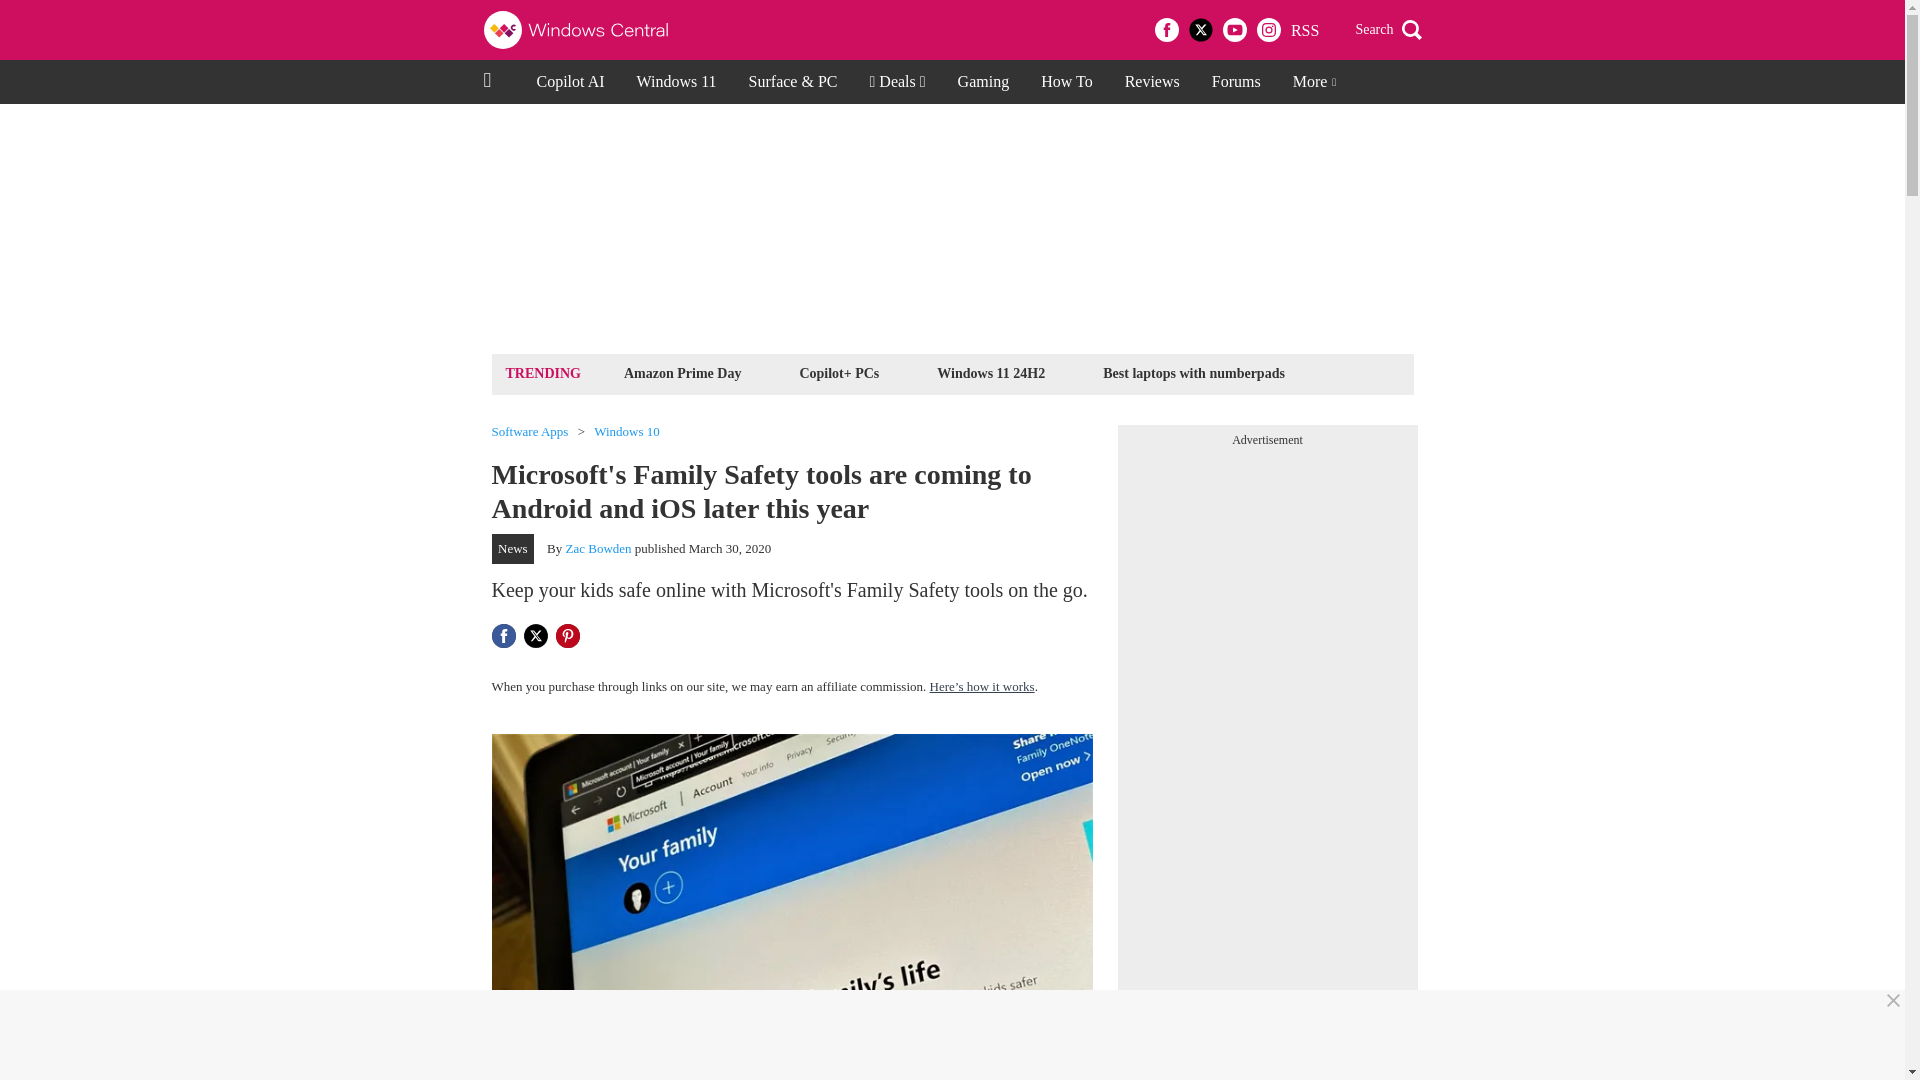  Describe the element at coordinates (682, 372) in the screenshot. I see `Amazon Prime Day` at that location.